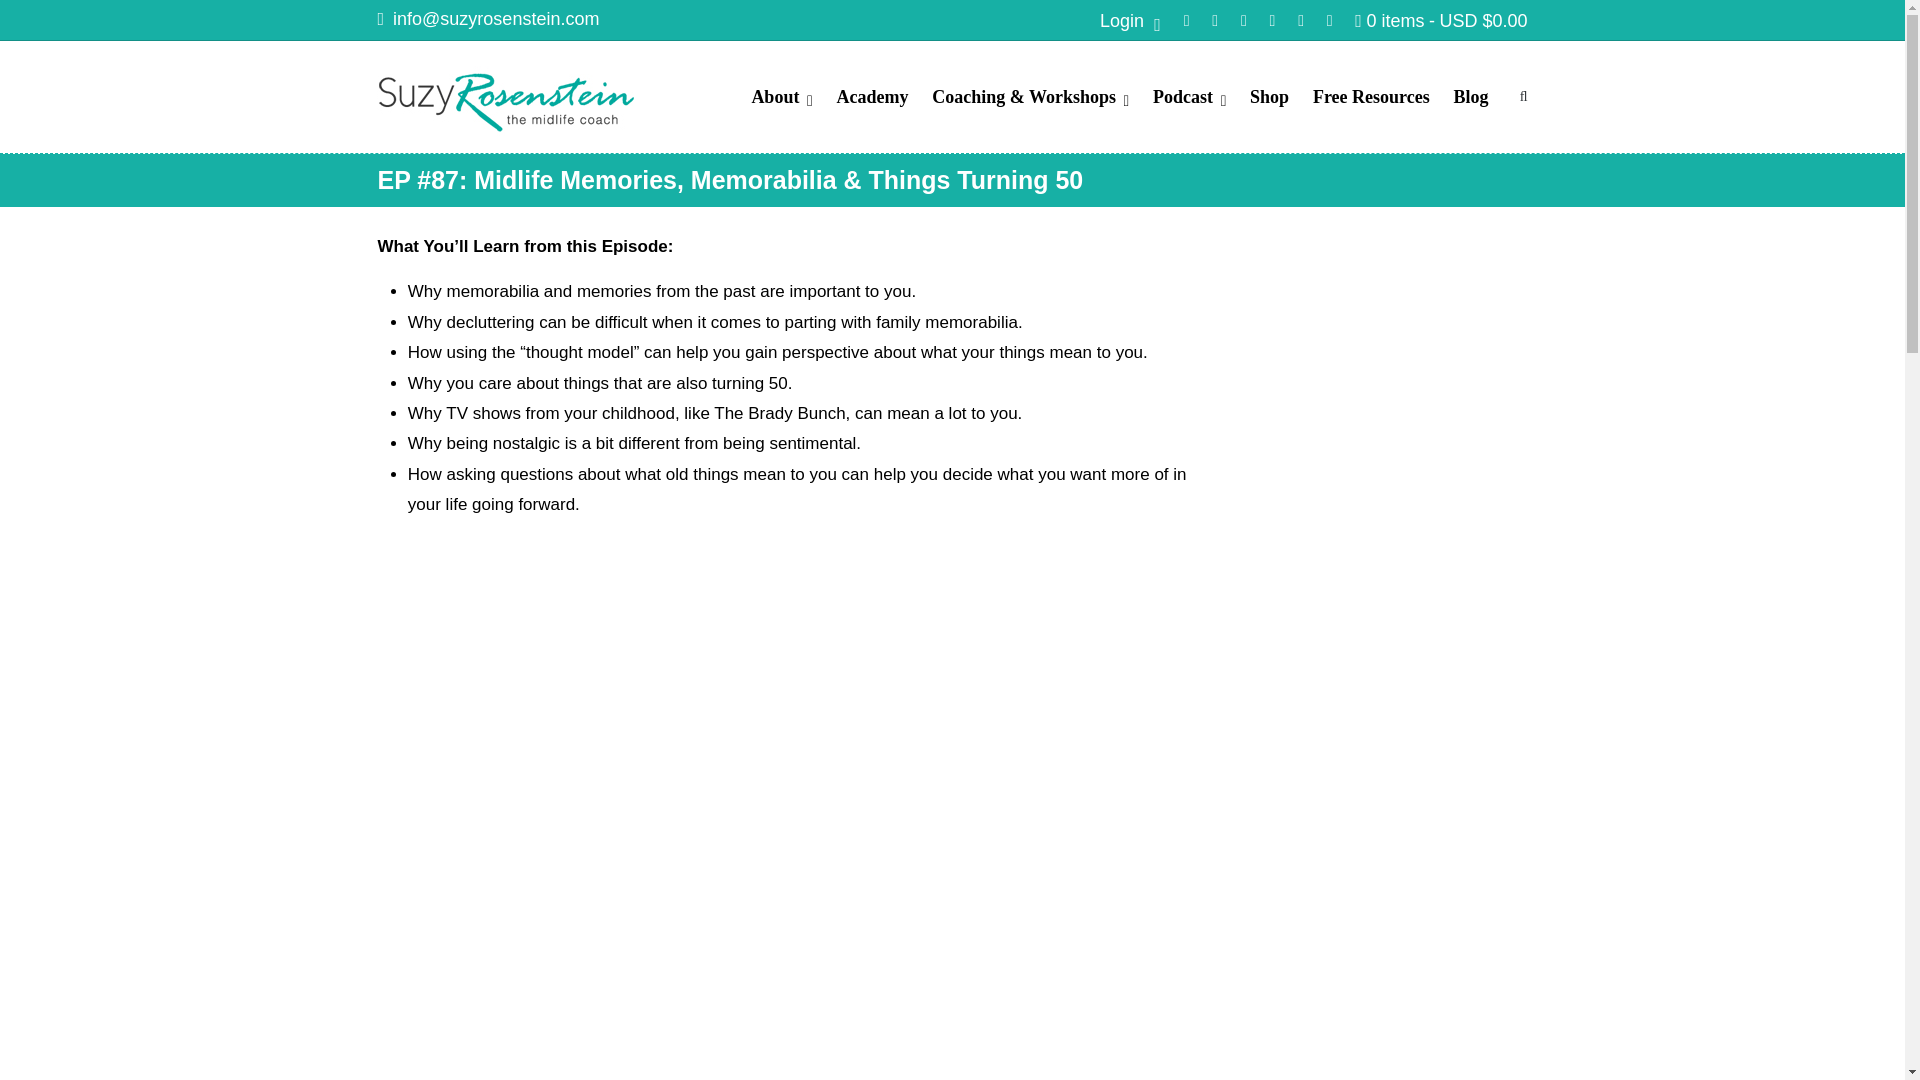 The image size is (1920, 1080). Describe the element at coordinates (1372, 97) in the screenshot. I see `Free Resources` at that location.